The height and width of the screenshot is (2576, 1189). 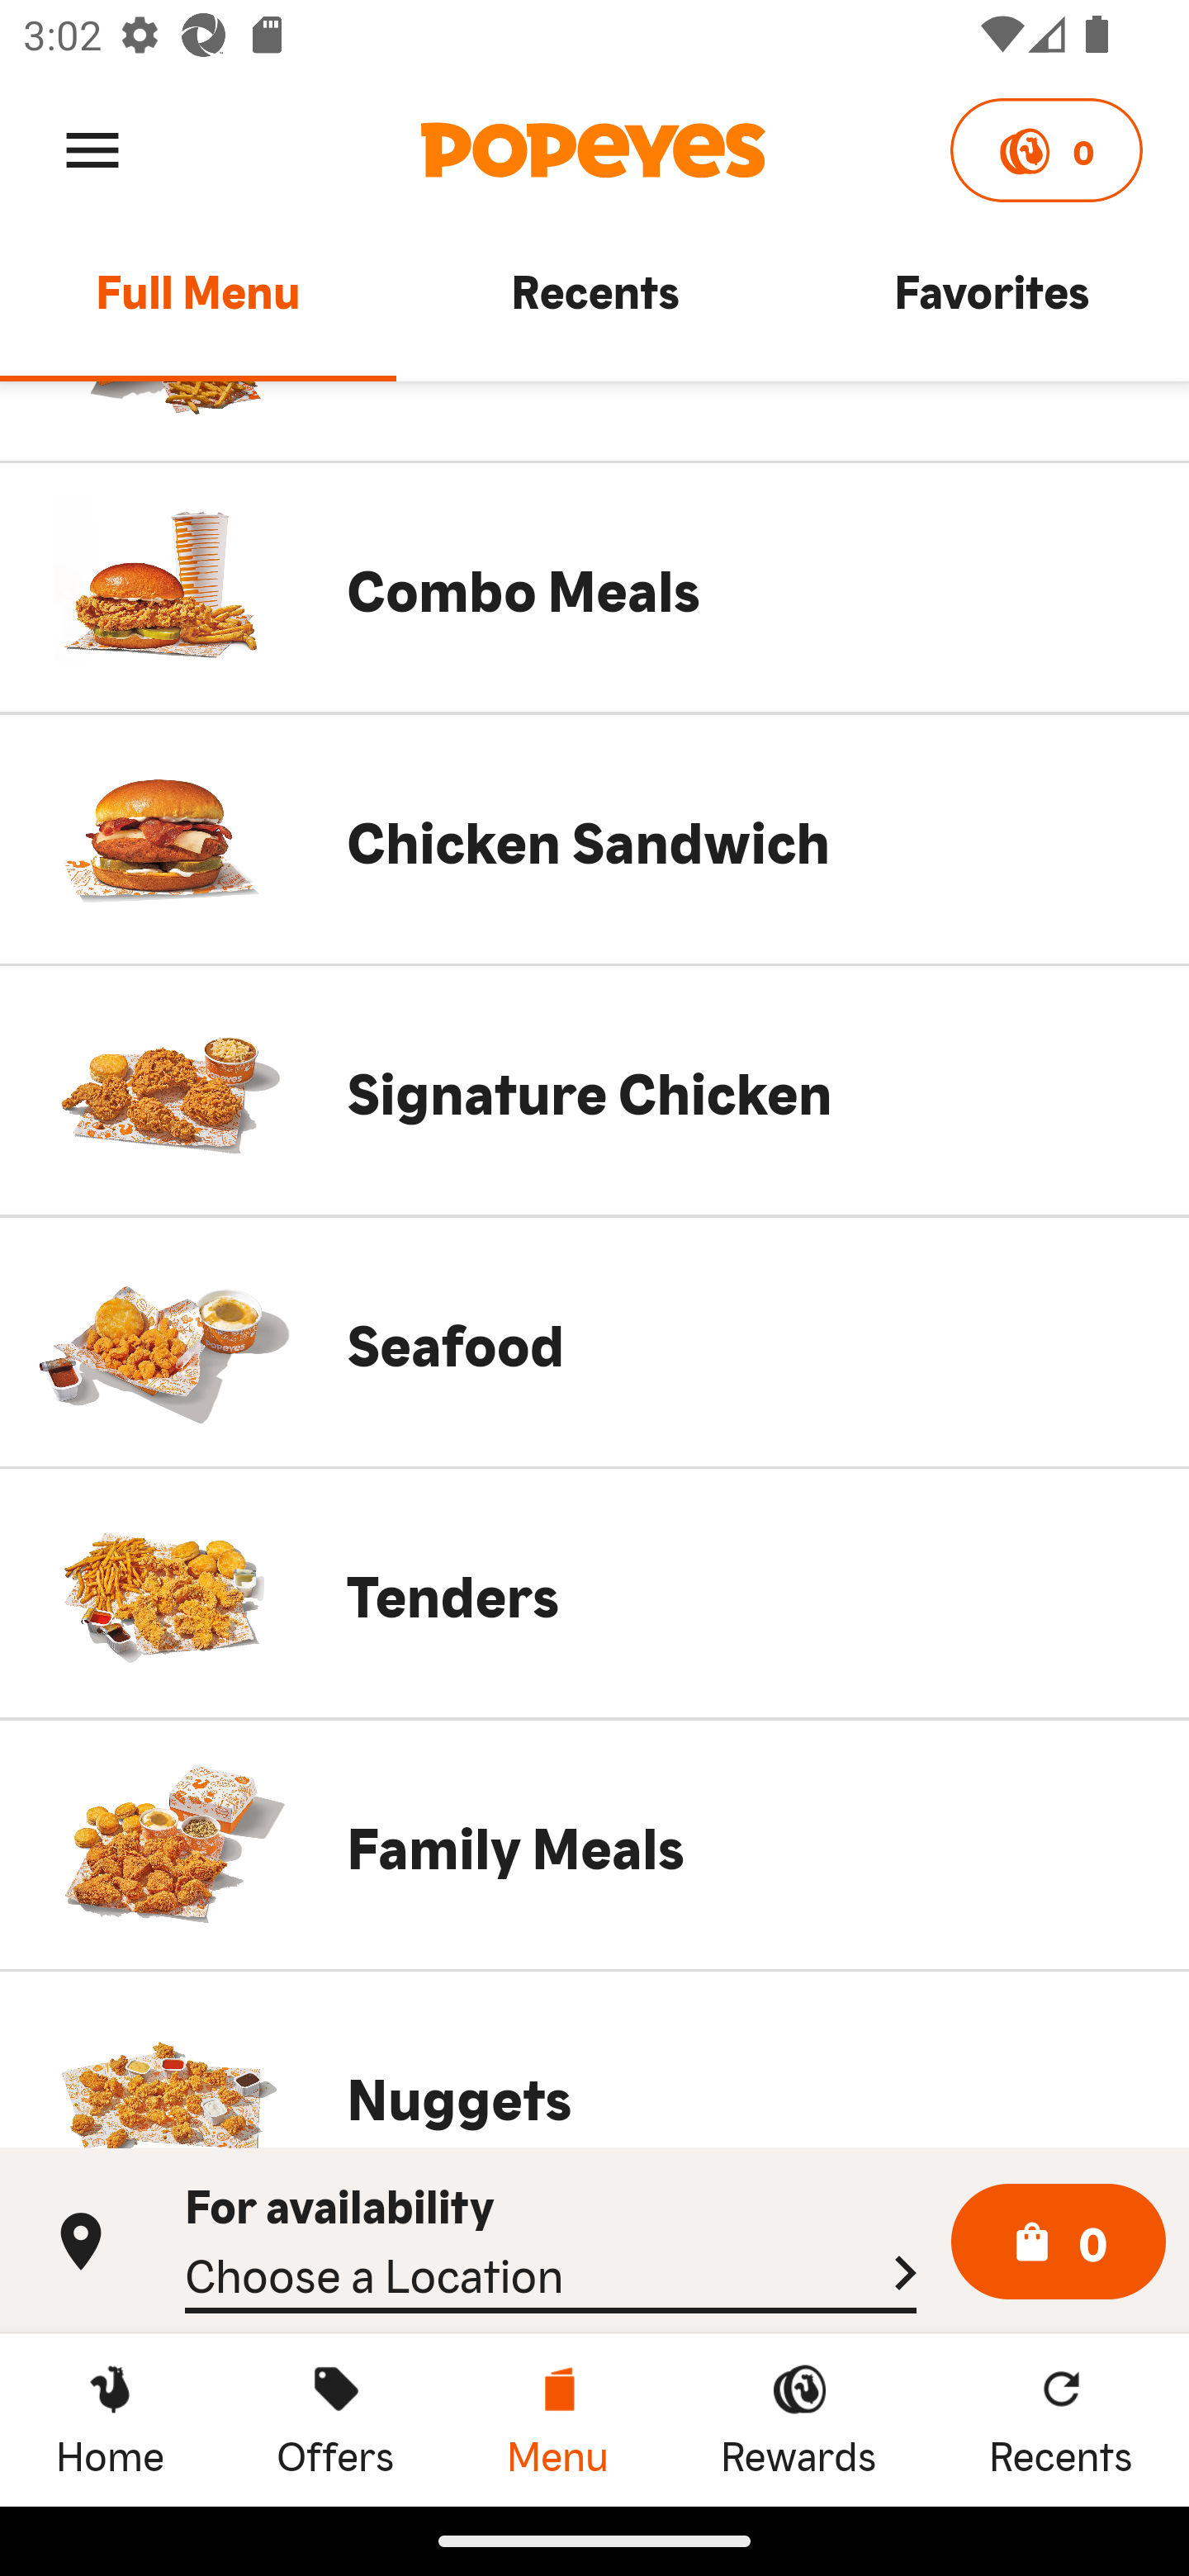 I want to click on Rewards Rewards Rewards, so click(x=798, y=2419).